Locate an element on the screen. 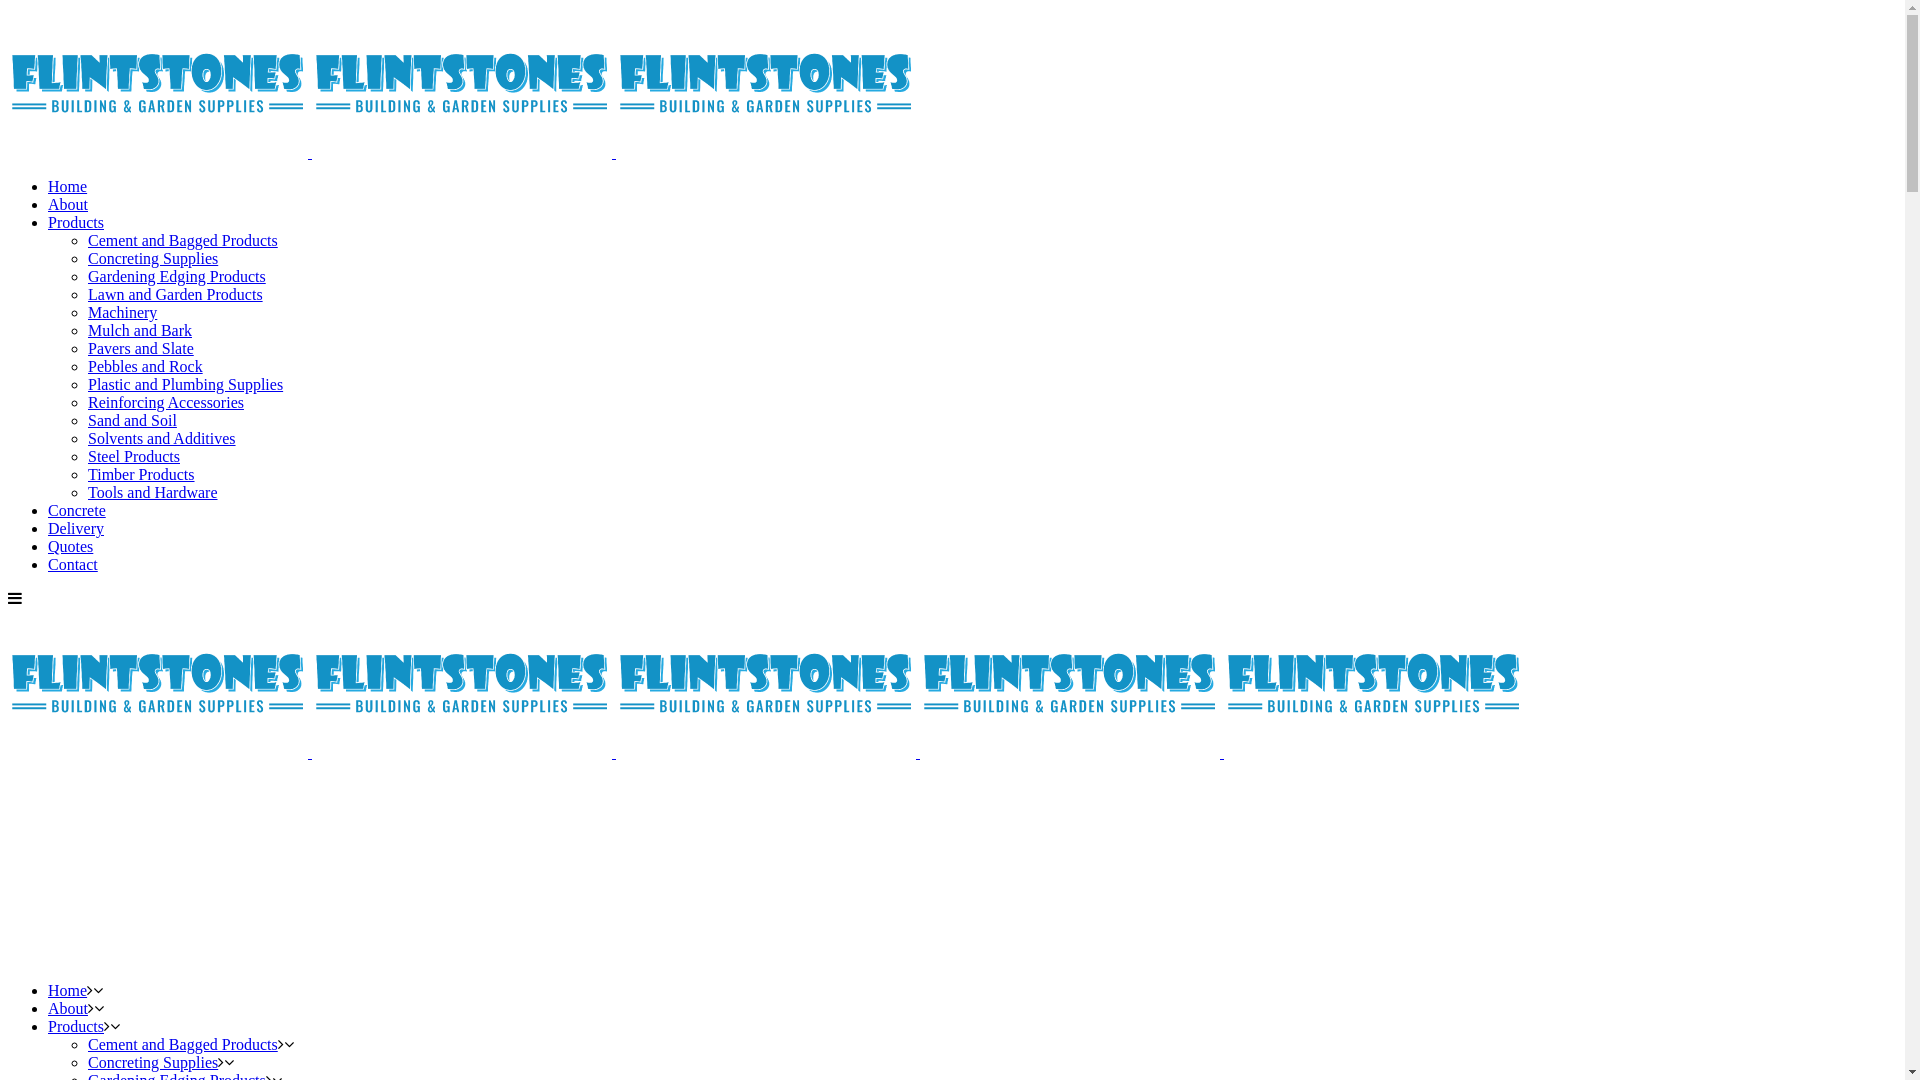 The width and height of the screenshot is (1920, 1080). Solvents and Additives is located at coordinates (162, 438).